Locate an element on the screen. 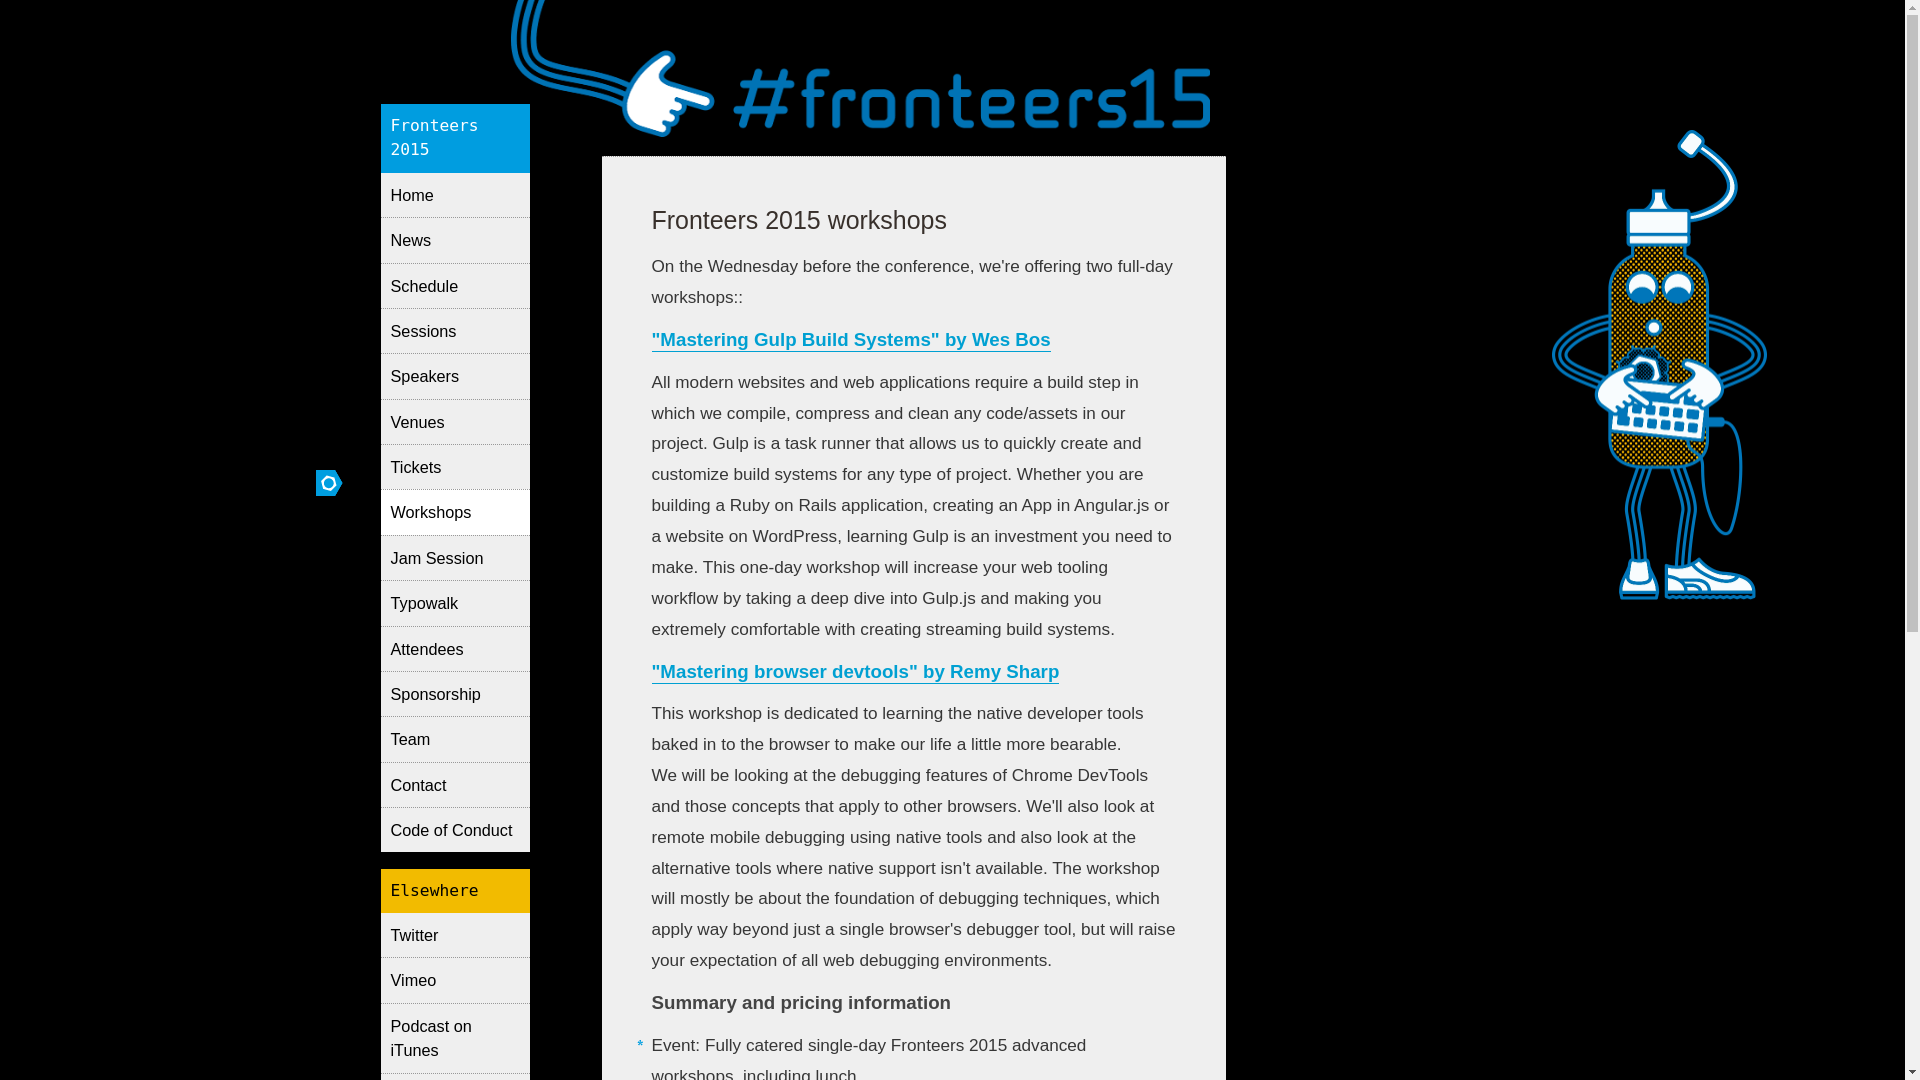 The height and width of the screenshot is (1080, 1920). Code of Conduct is located at coordinates (454, 829).